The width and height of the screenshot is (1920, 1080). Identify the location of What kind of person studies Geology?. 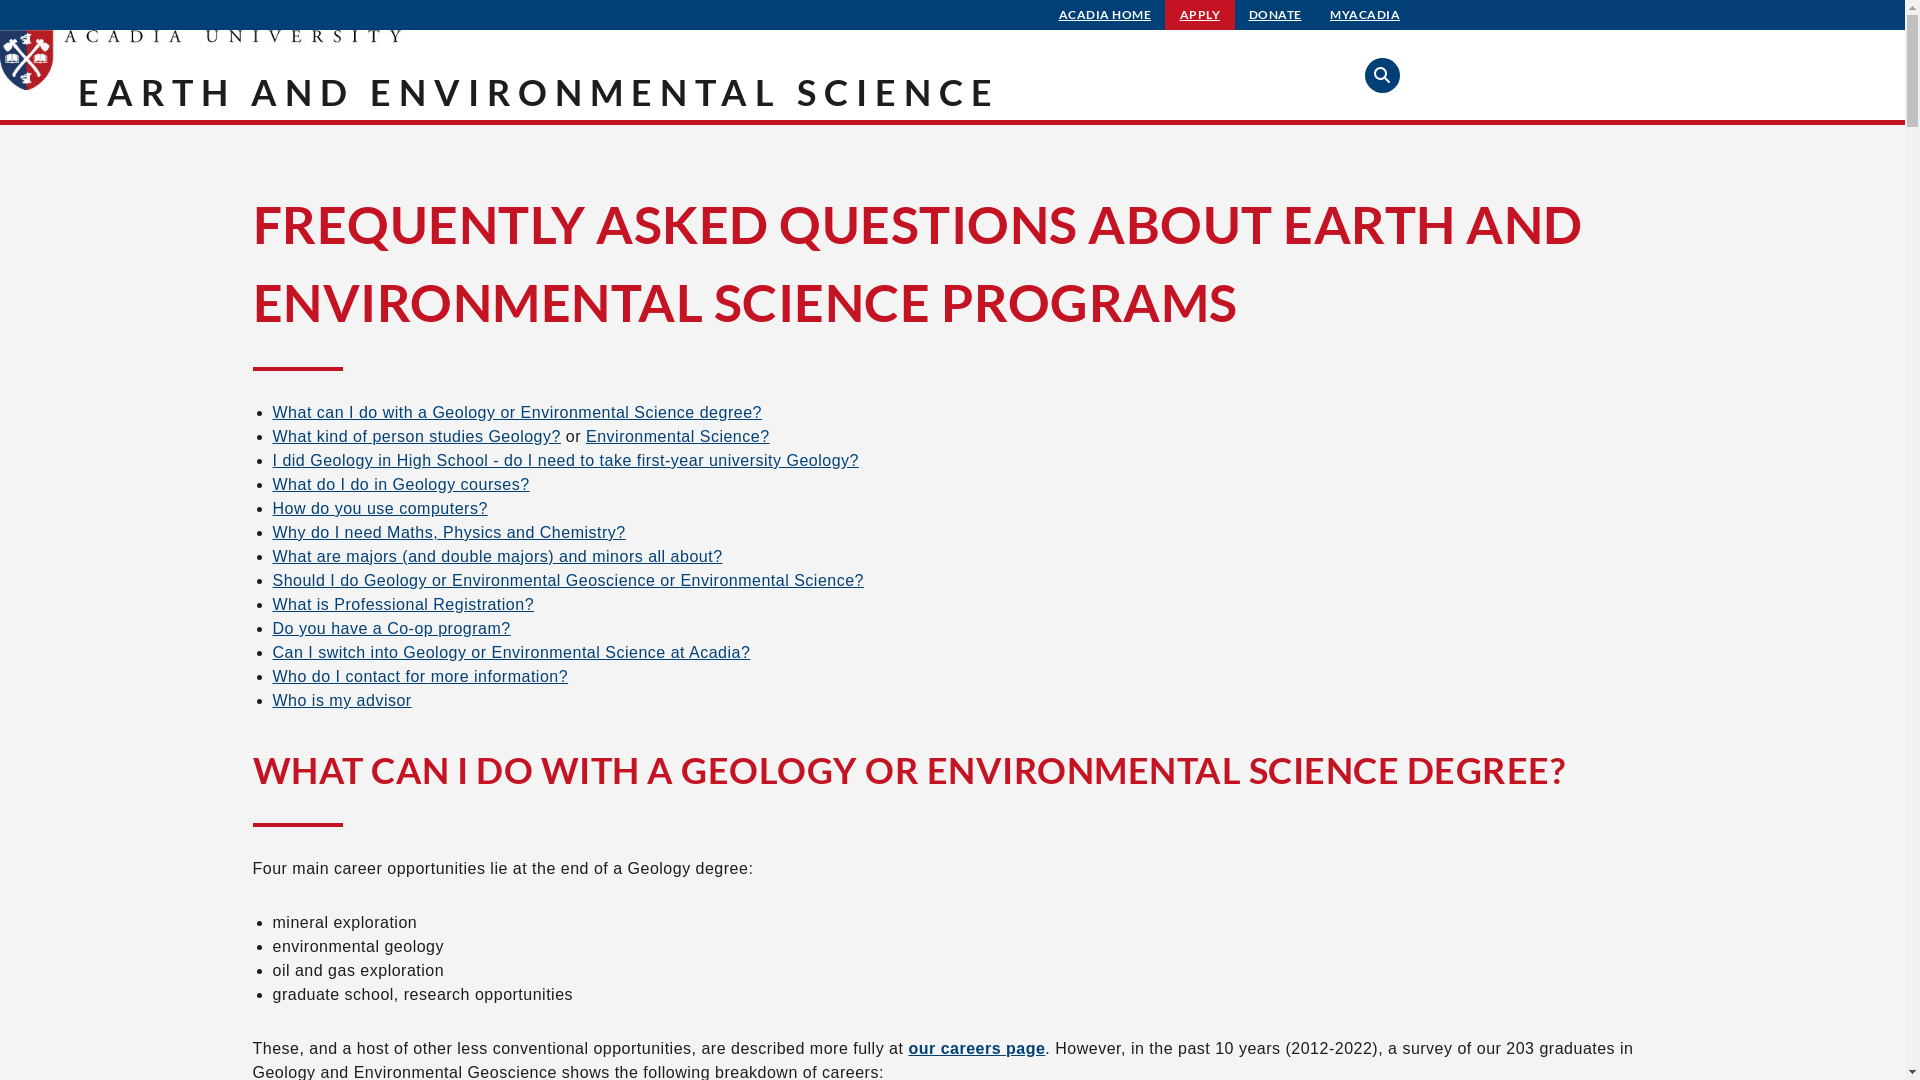
(416, 436).